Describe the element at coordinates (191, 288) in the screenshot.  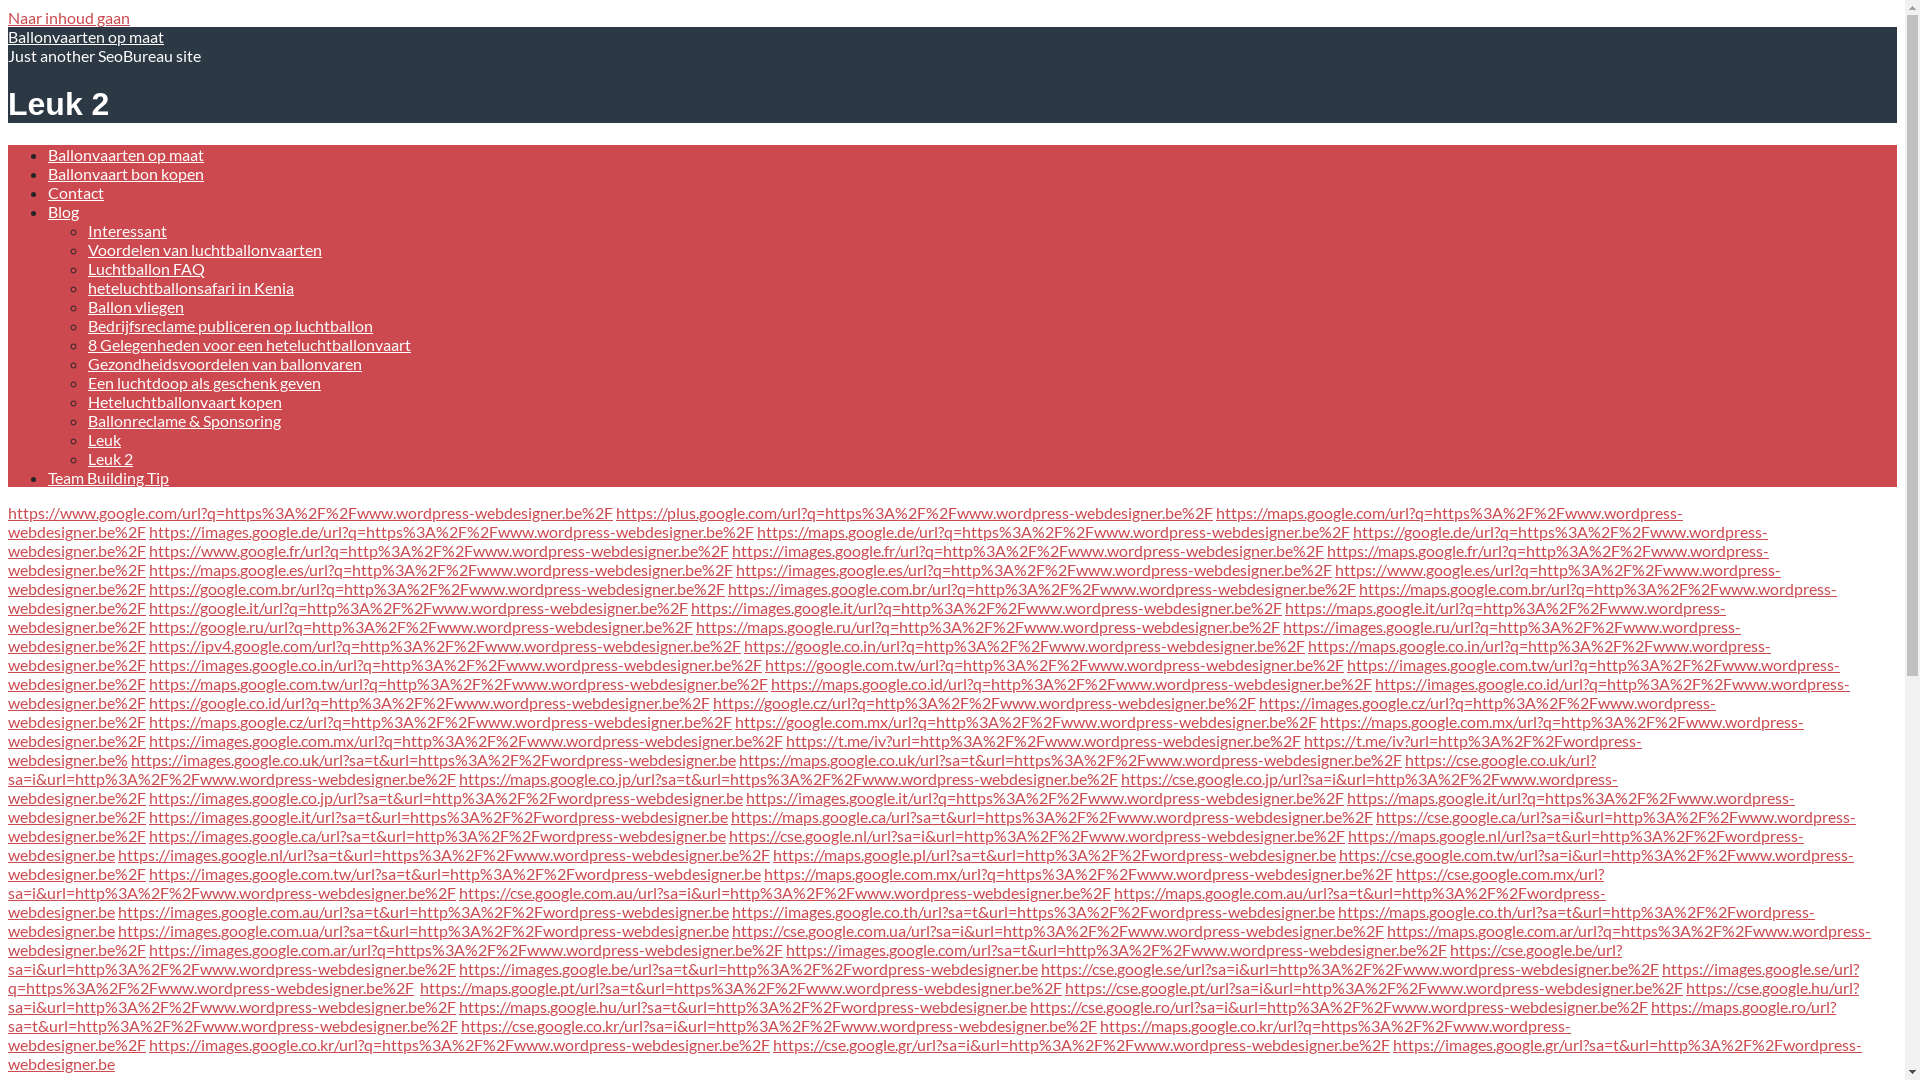
I see `heteluchtballonsafari in Kenia` at that location.